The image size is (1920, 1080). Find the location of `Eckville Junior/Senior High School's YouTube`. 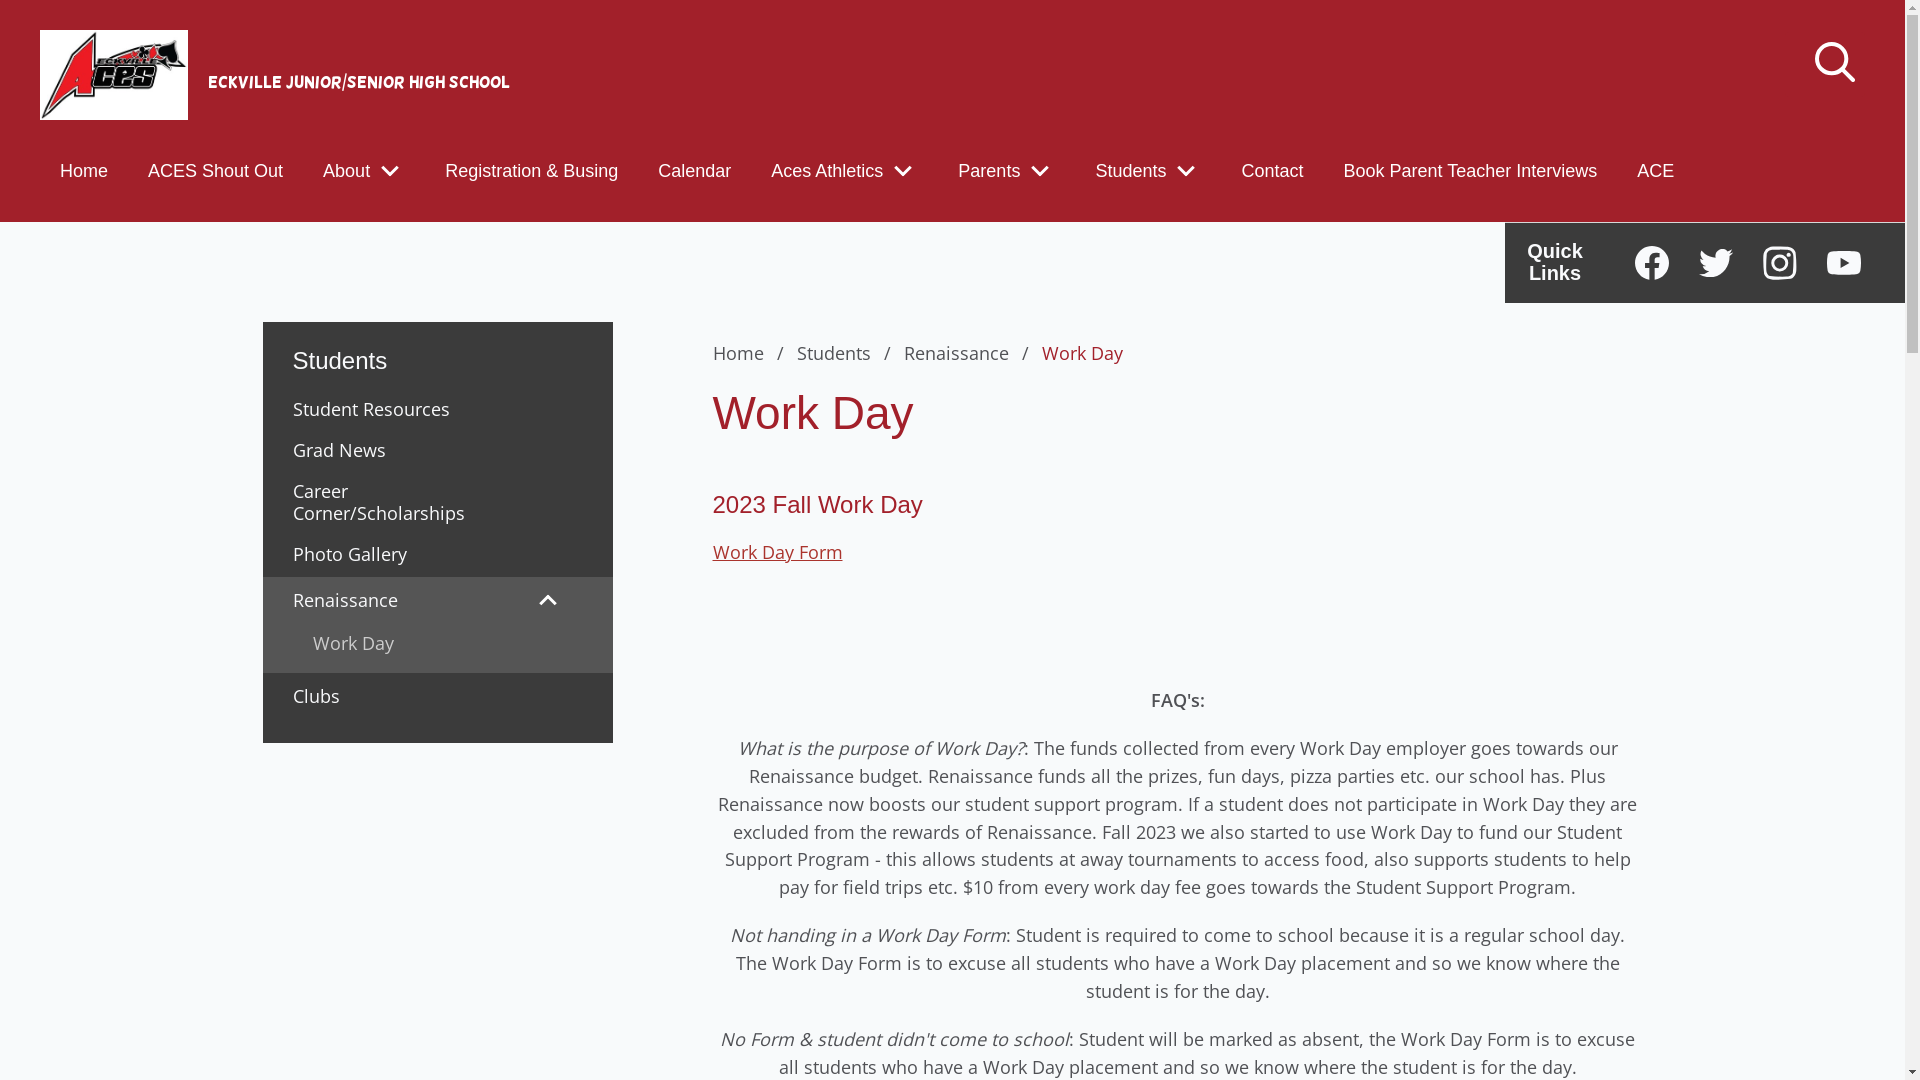

Eckville Junior/Senior High School's YouTube is located at coordinates (1844, 263).